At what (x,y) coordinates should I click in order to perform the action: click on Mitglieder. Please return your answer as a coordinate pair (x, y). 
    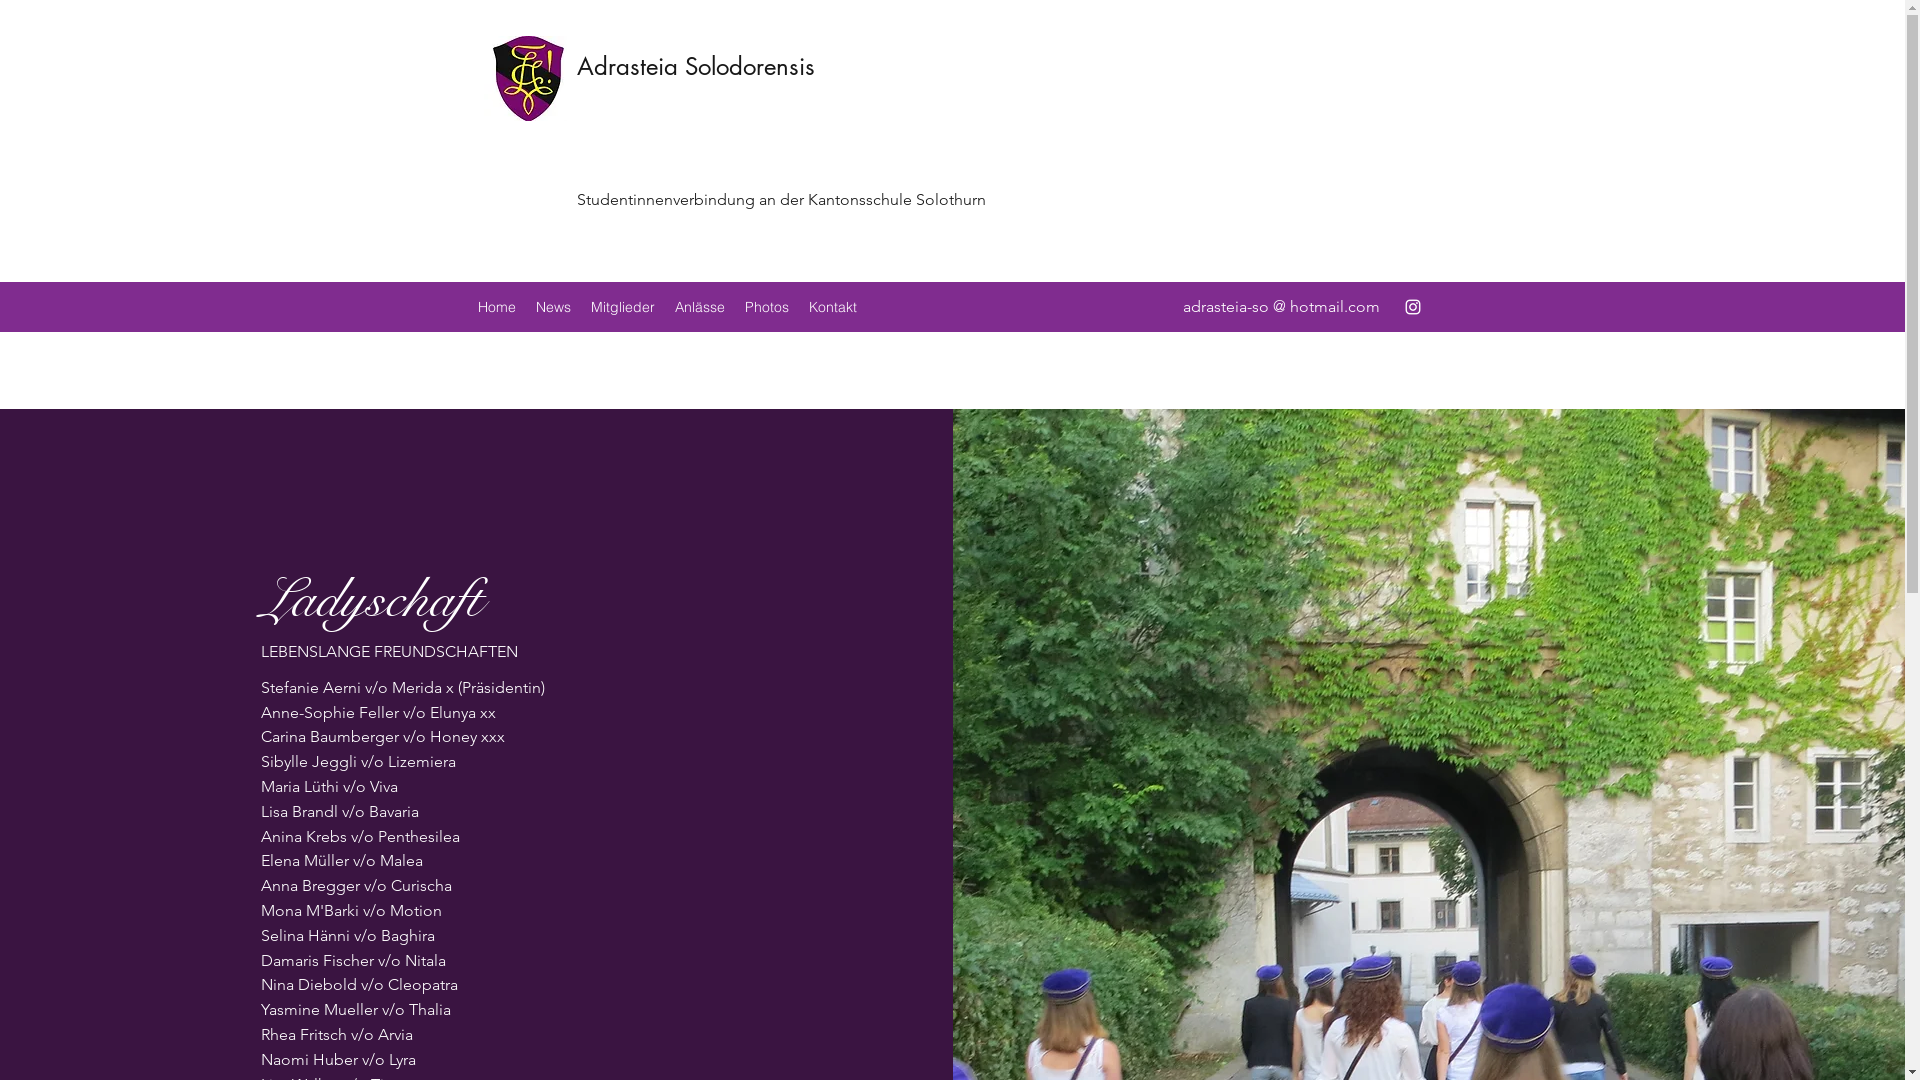
    Looking at the image, I should click on (622, 307).